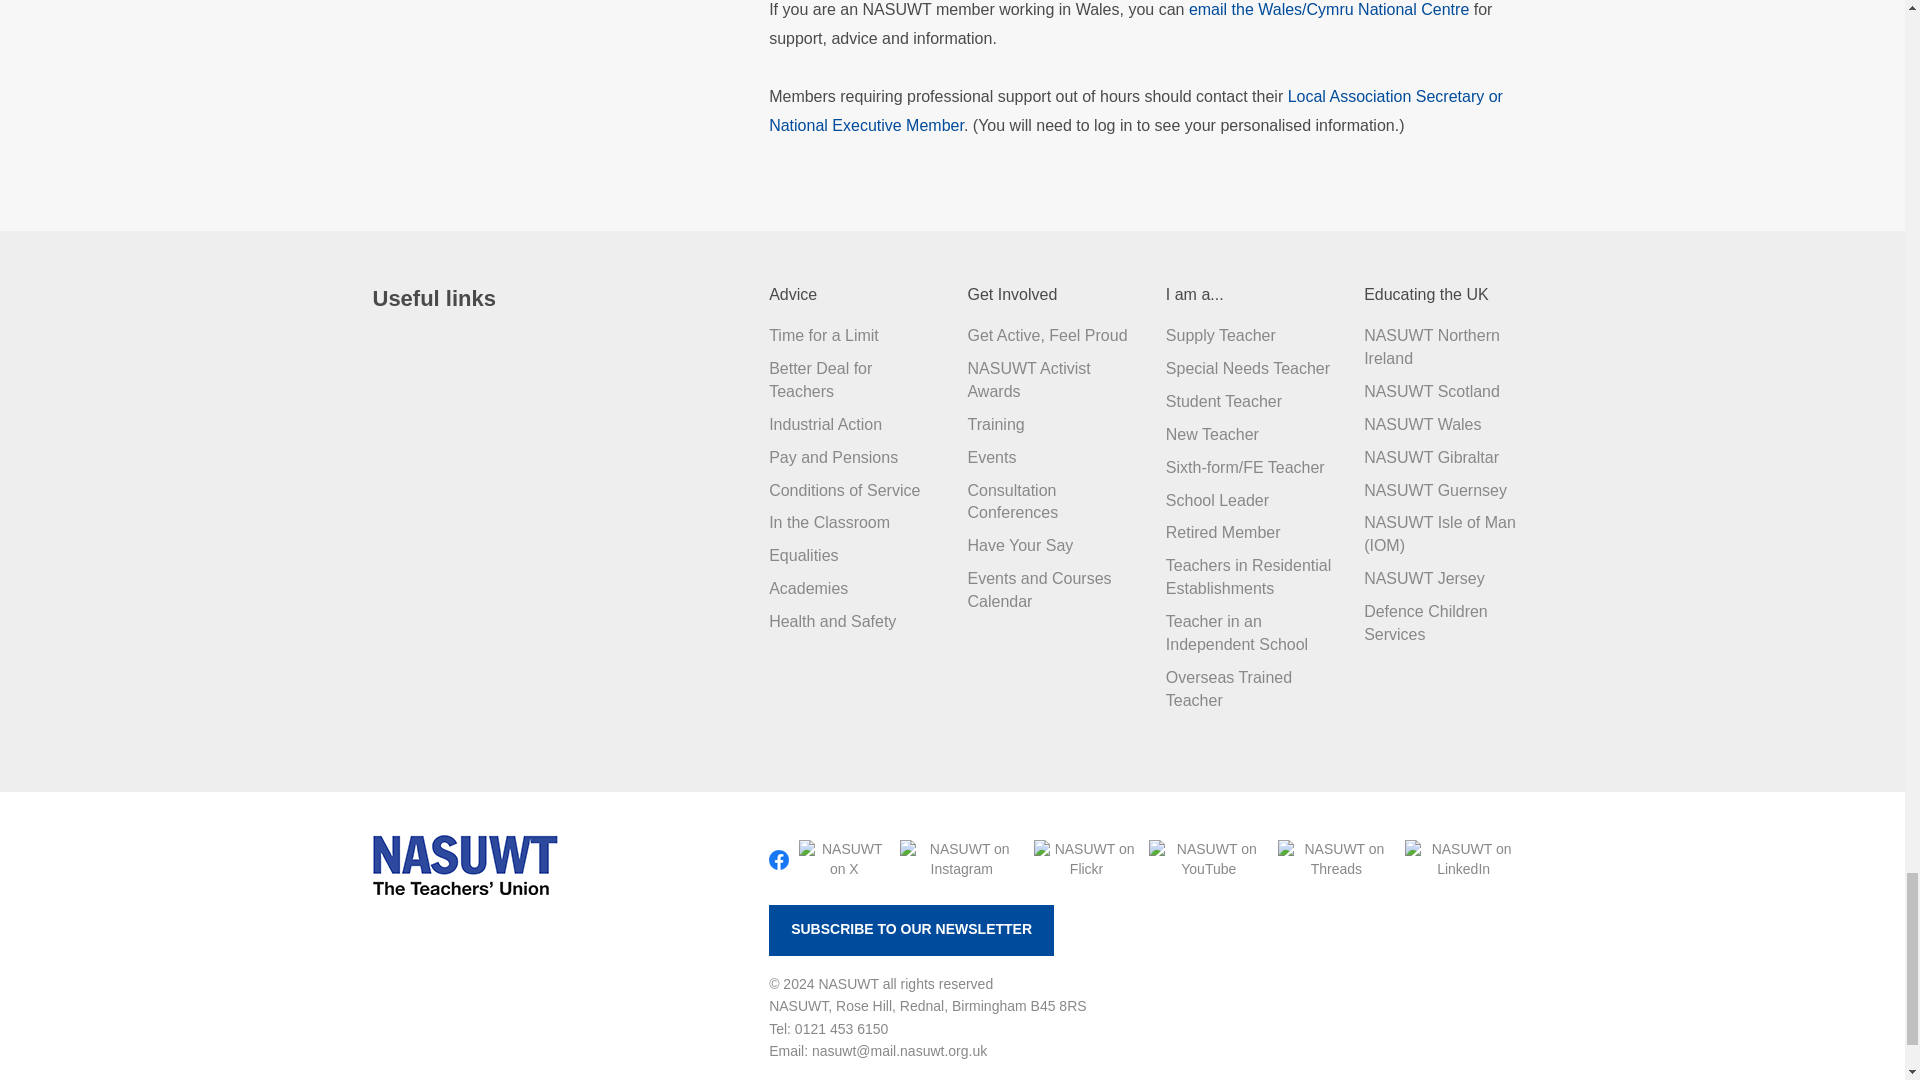  Describe the element at coordinates (1039, 590) in the screenshot. I see `Events and Courses Calendar` at that location.